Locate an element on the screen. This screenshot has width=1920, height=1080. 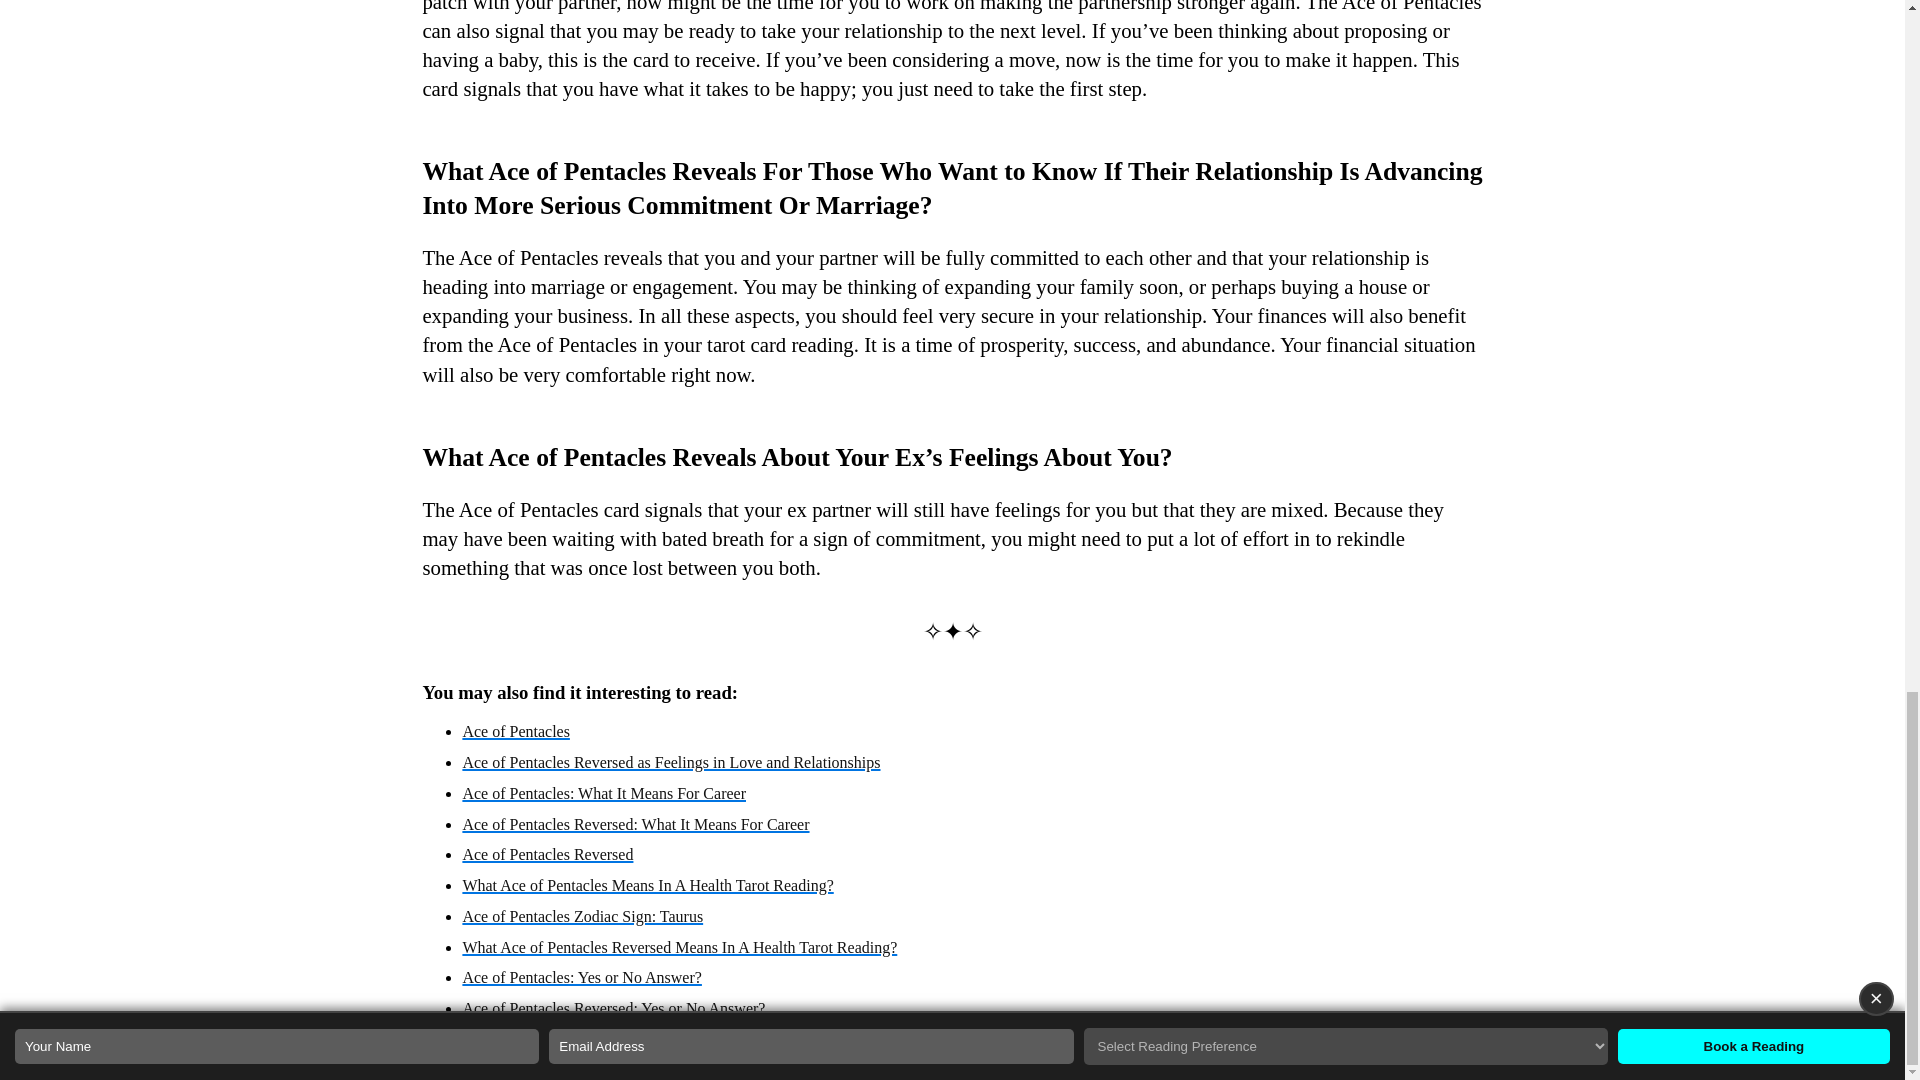
Ace of Pentacles Reversed: Yes or No Answer? is located at coordinates (613, 1008).